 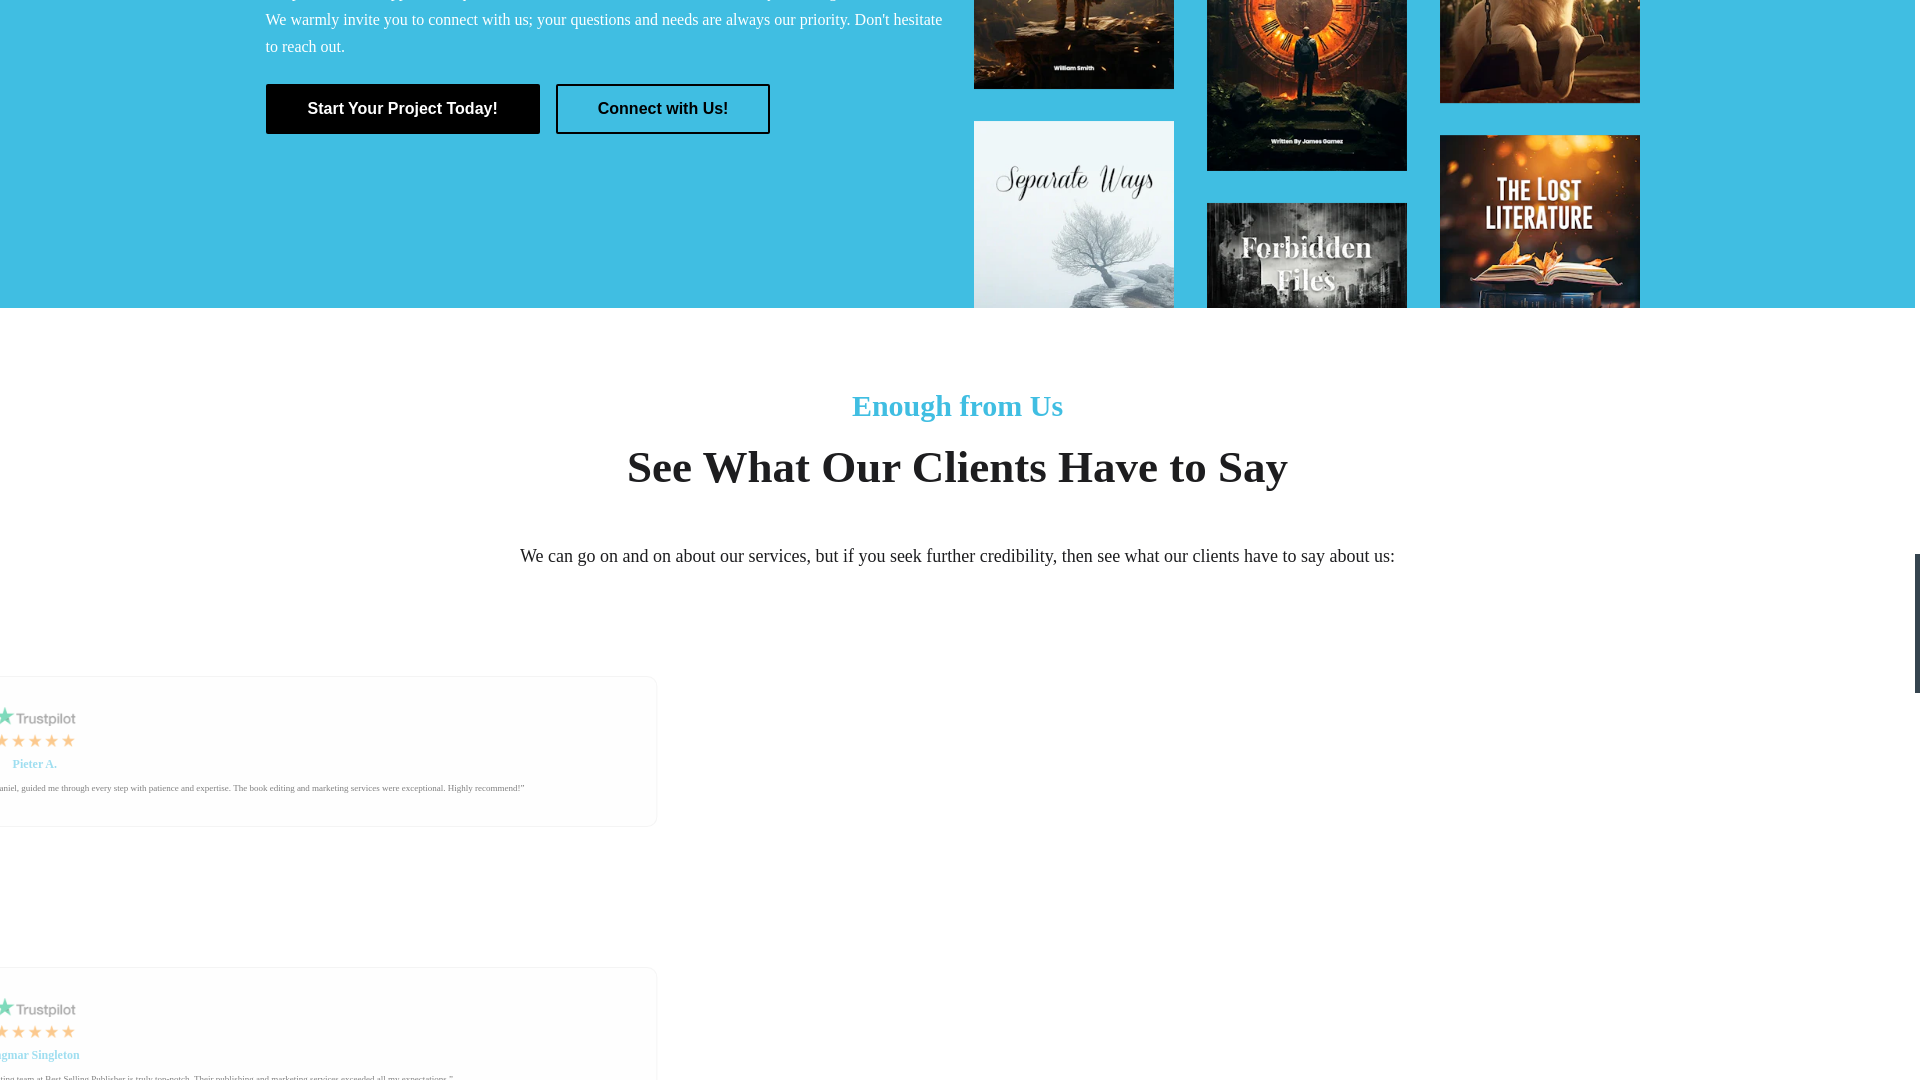 What do you see at coordinates (402, 108) in the screenshot?
I see `Start Your Project Today!` at bounding box center [402, 108].